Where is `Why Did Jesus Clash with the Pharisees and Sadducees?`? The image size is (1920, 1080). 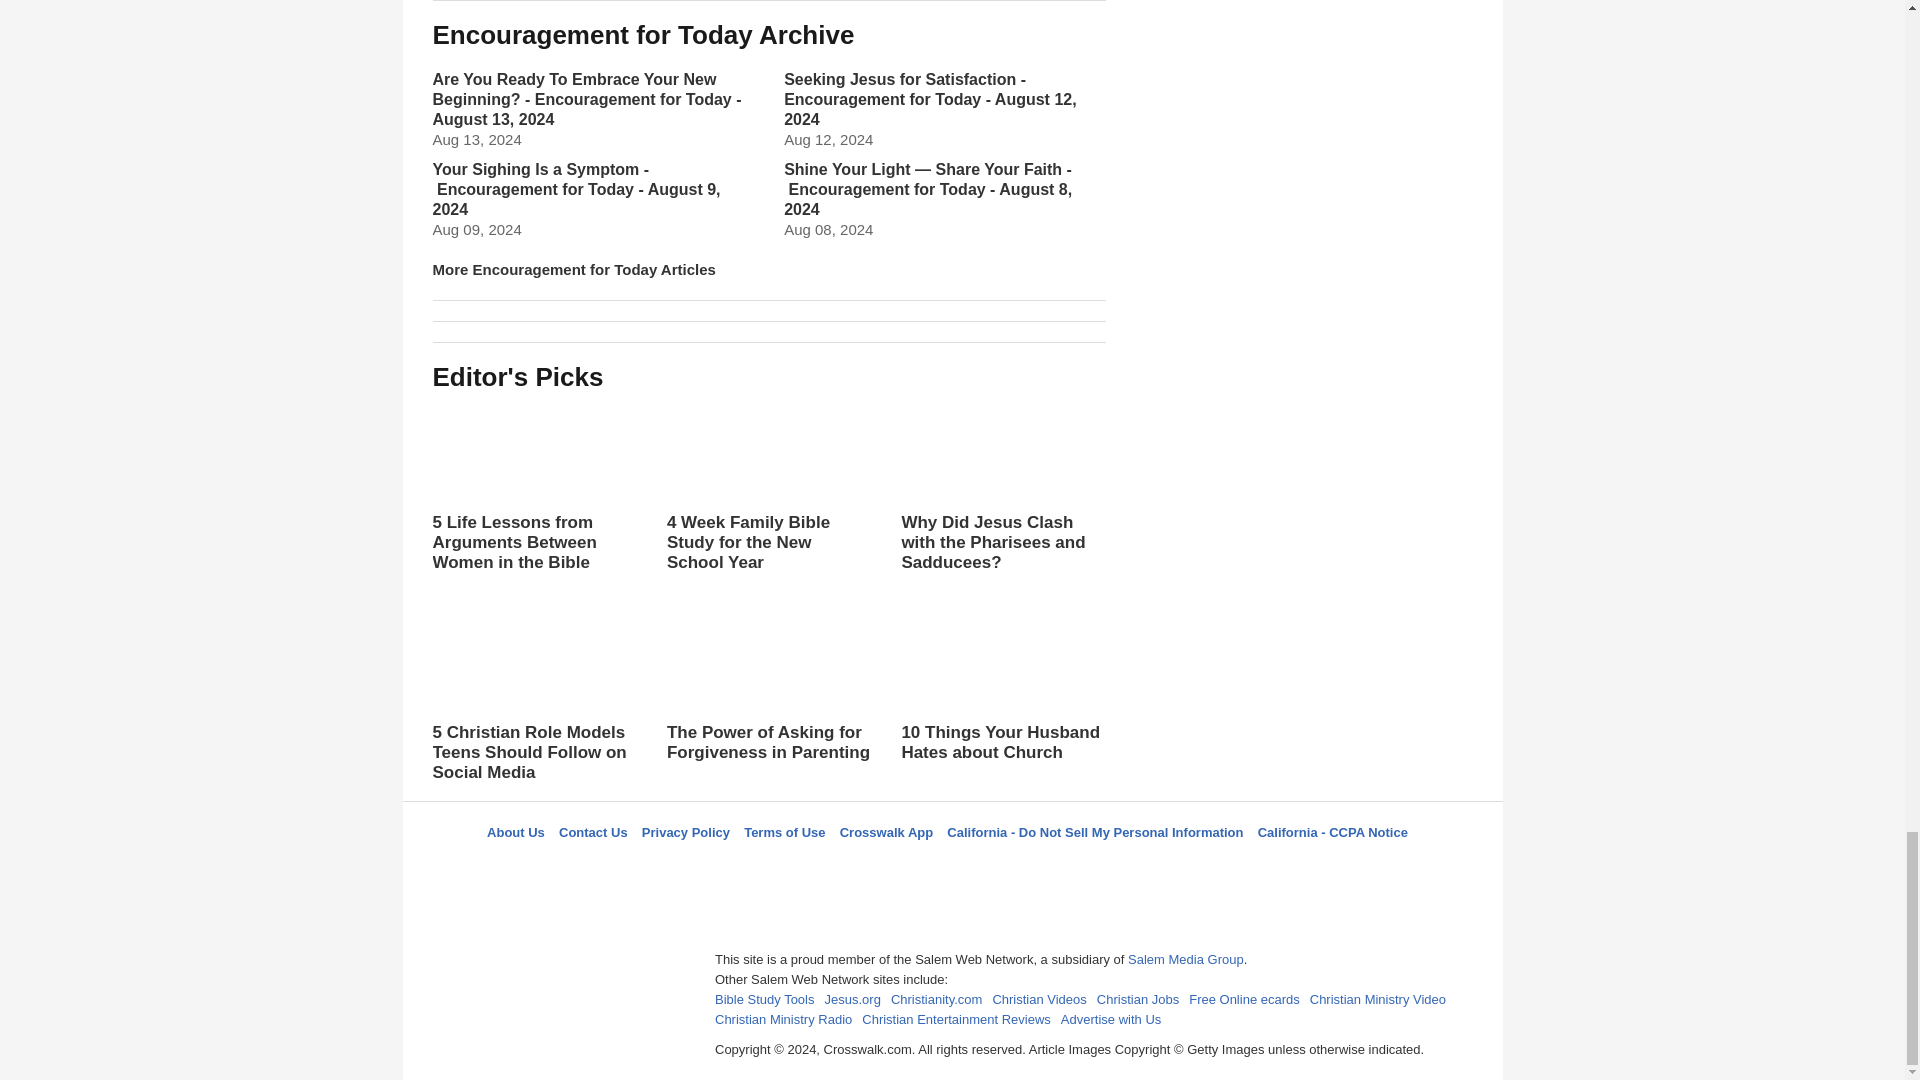
Why Did Jesus Clash with the Pharisees and Sadducees? is located at coordinates (1002, 486).